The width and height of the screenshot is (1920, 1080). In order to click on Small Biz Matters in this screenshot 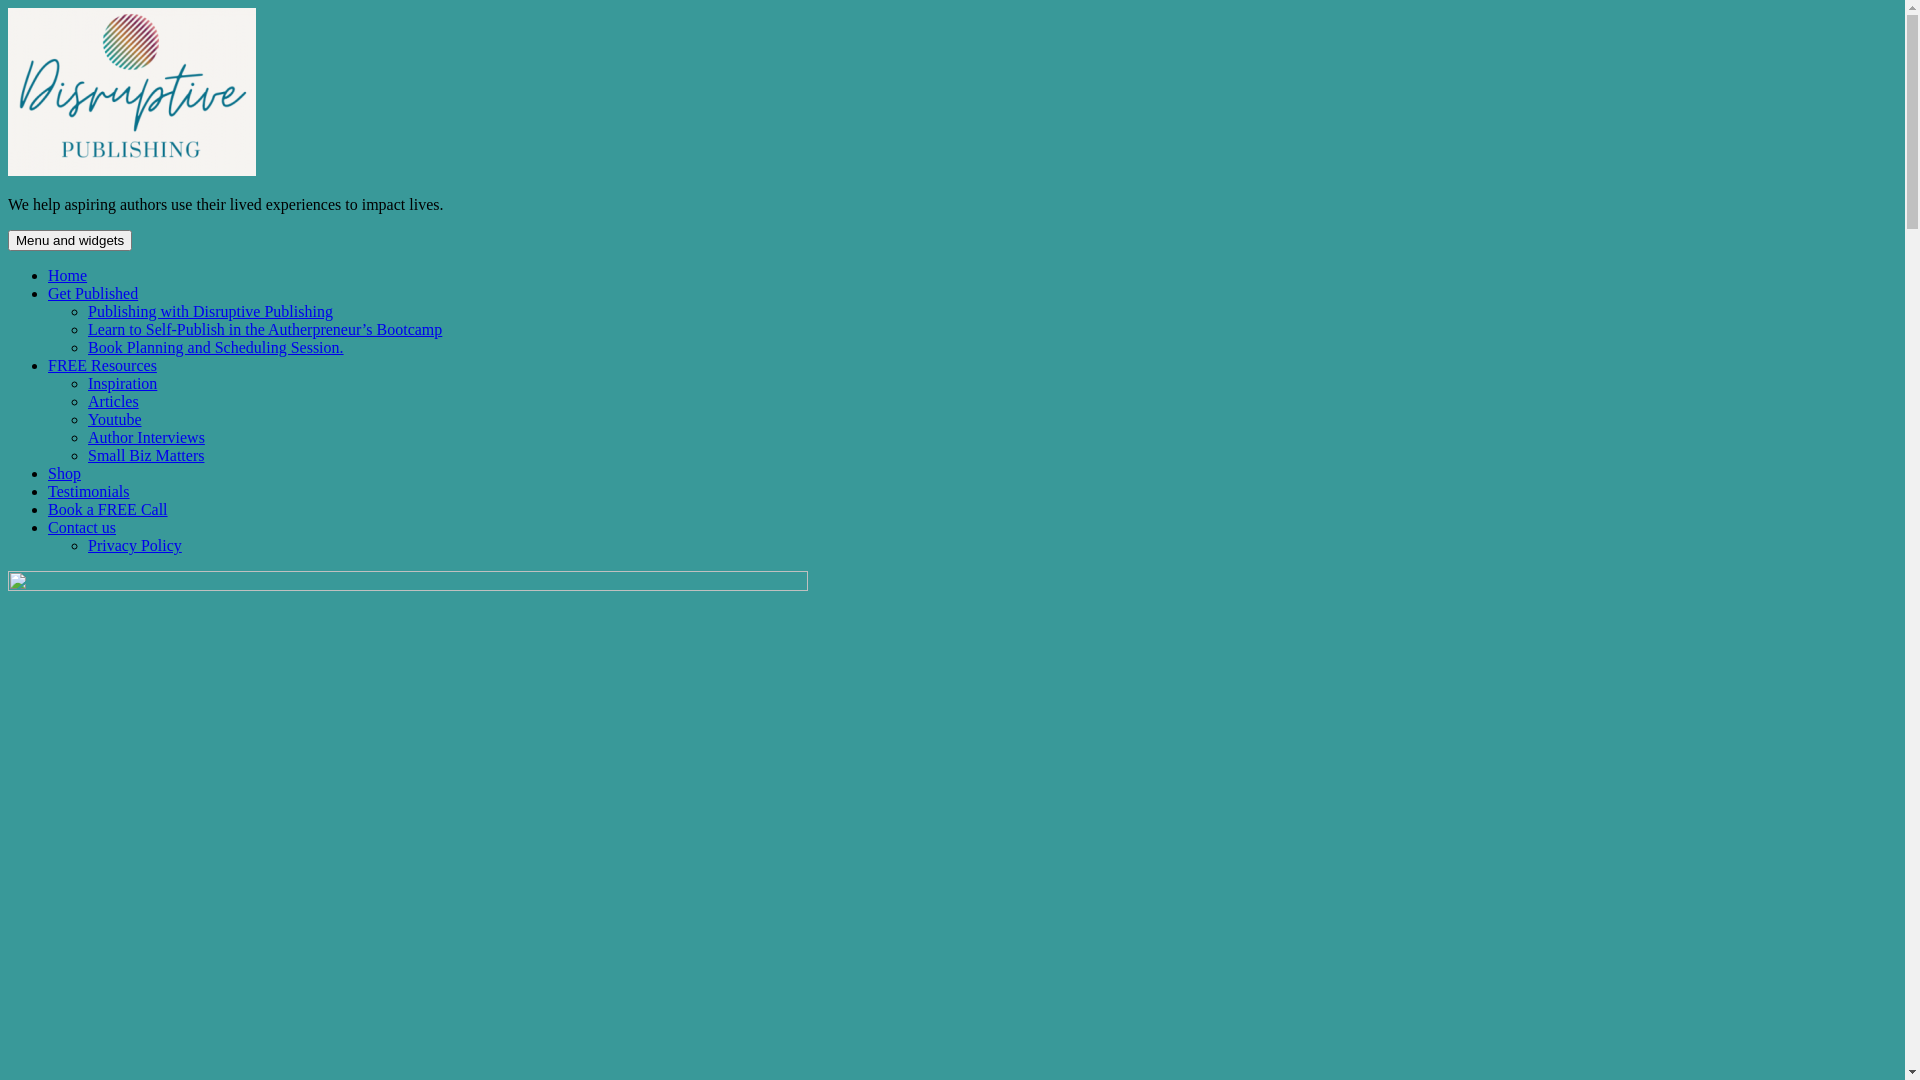, I will do `click(146, 455)`.